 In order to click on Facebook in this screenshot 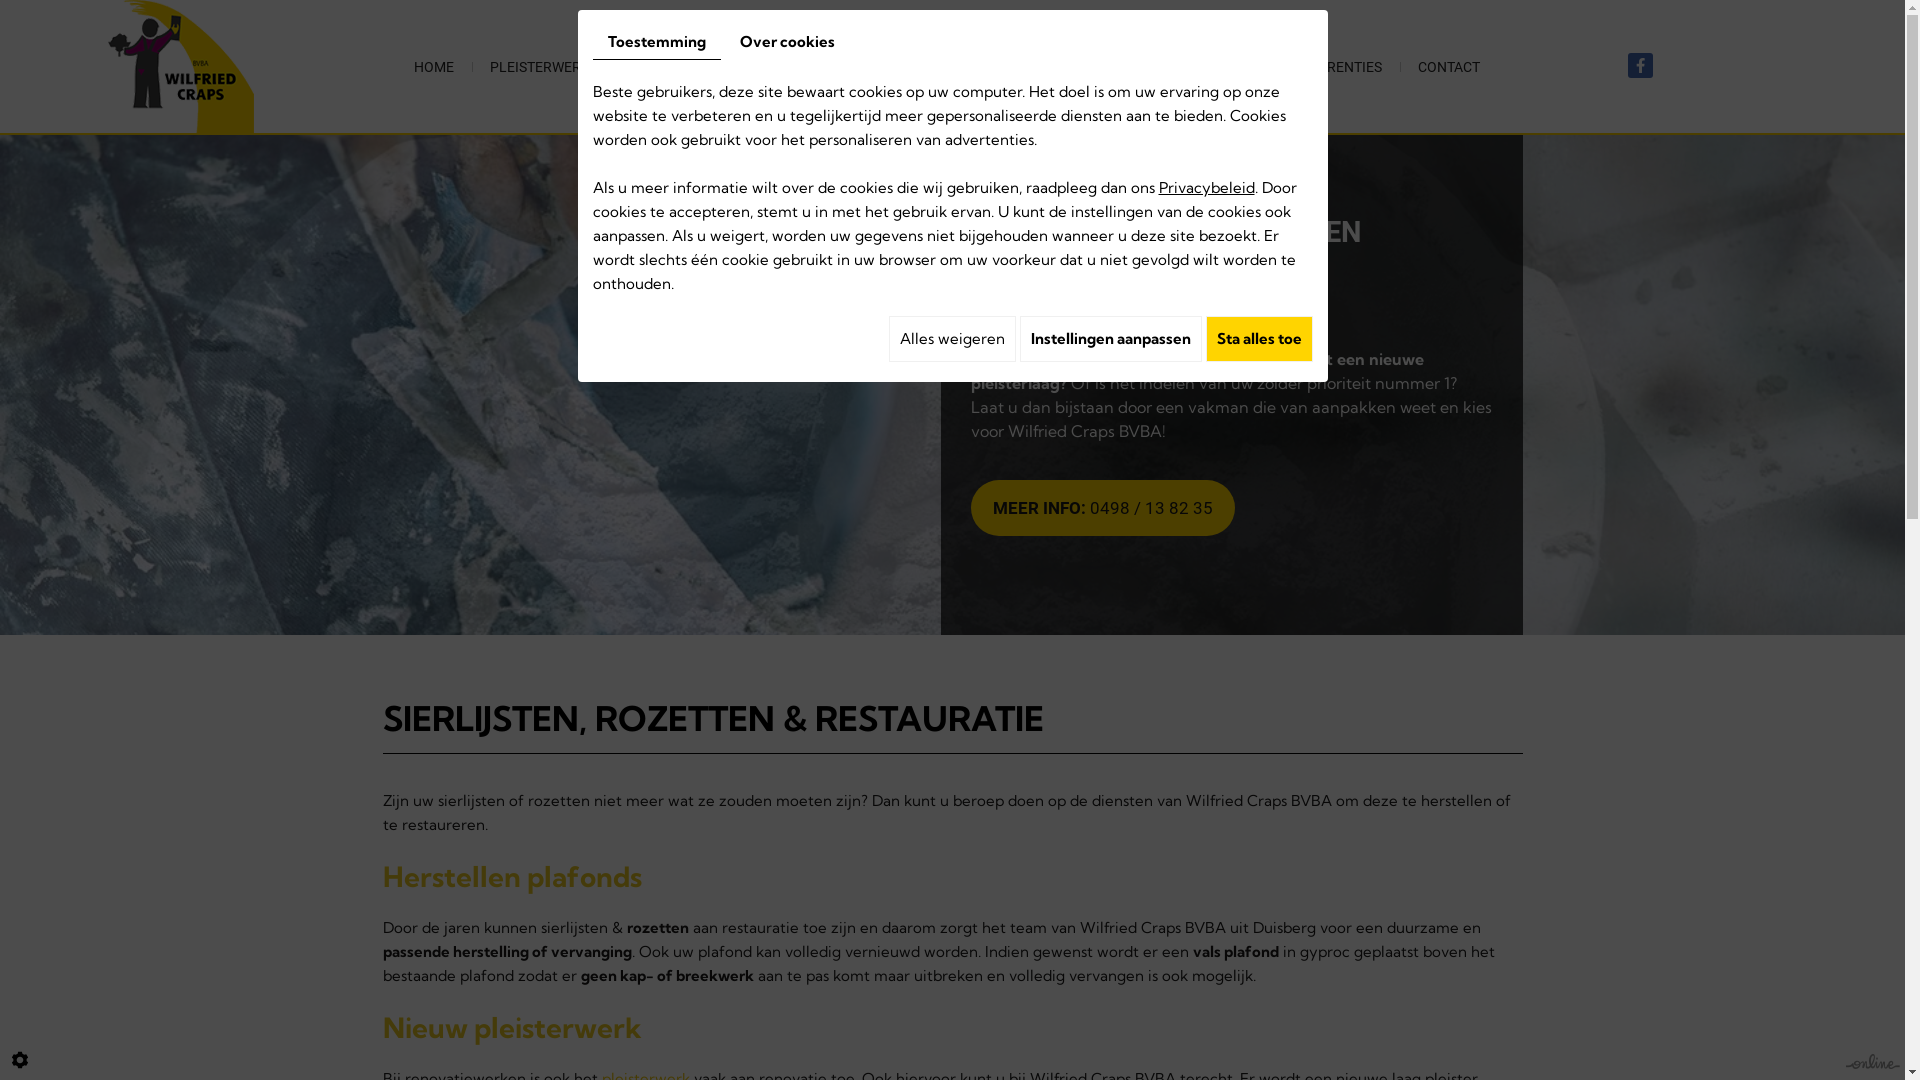, I will do `click(1640, 65)`.